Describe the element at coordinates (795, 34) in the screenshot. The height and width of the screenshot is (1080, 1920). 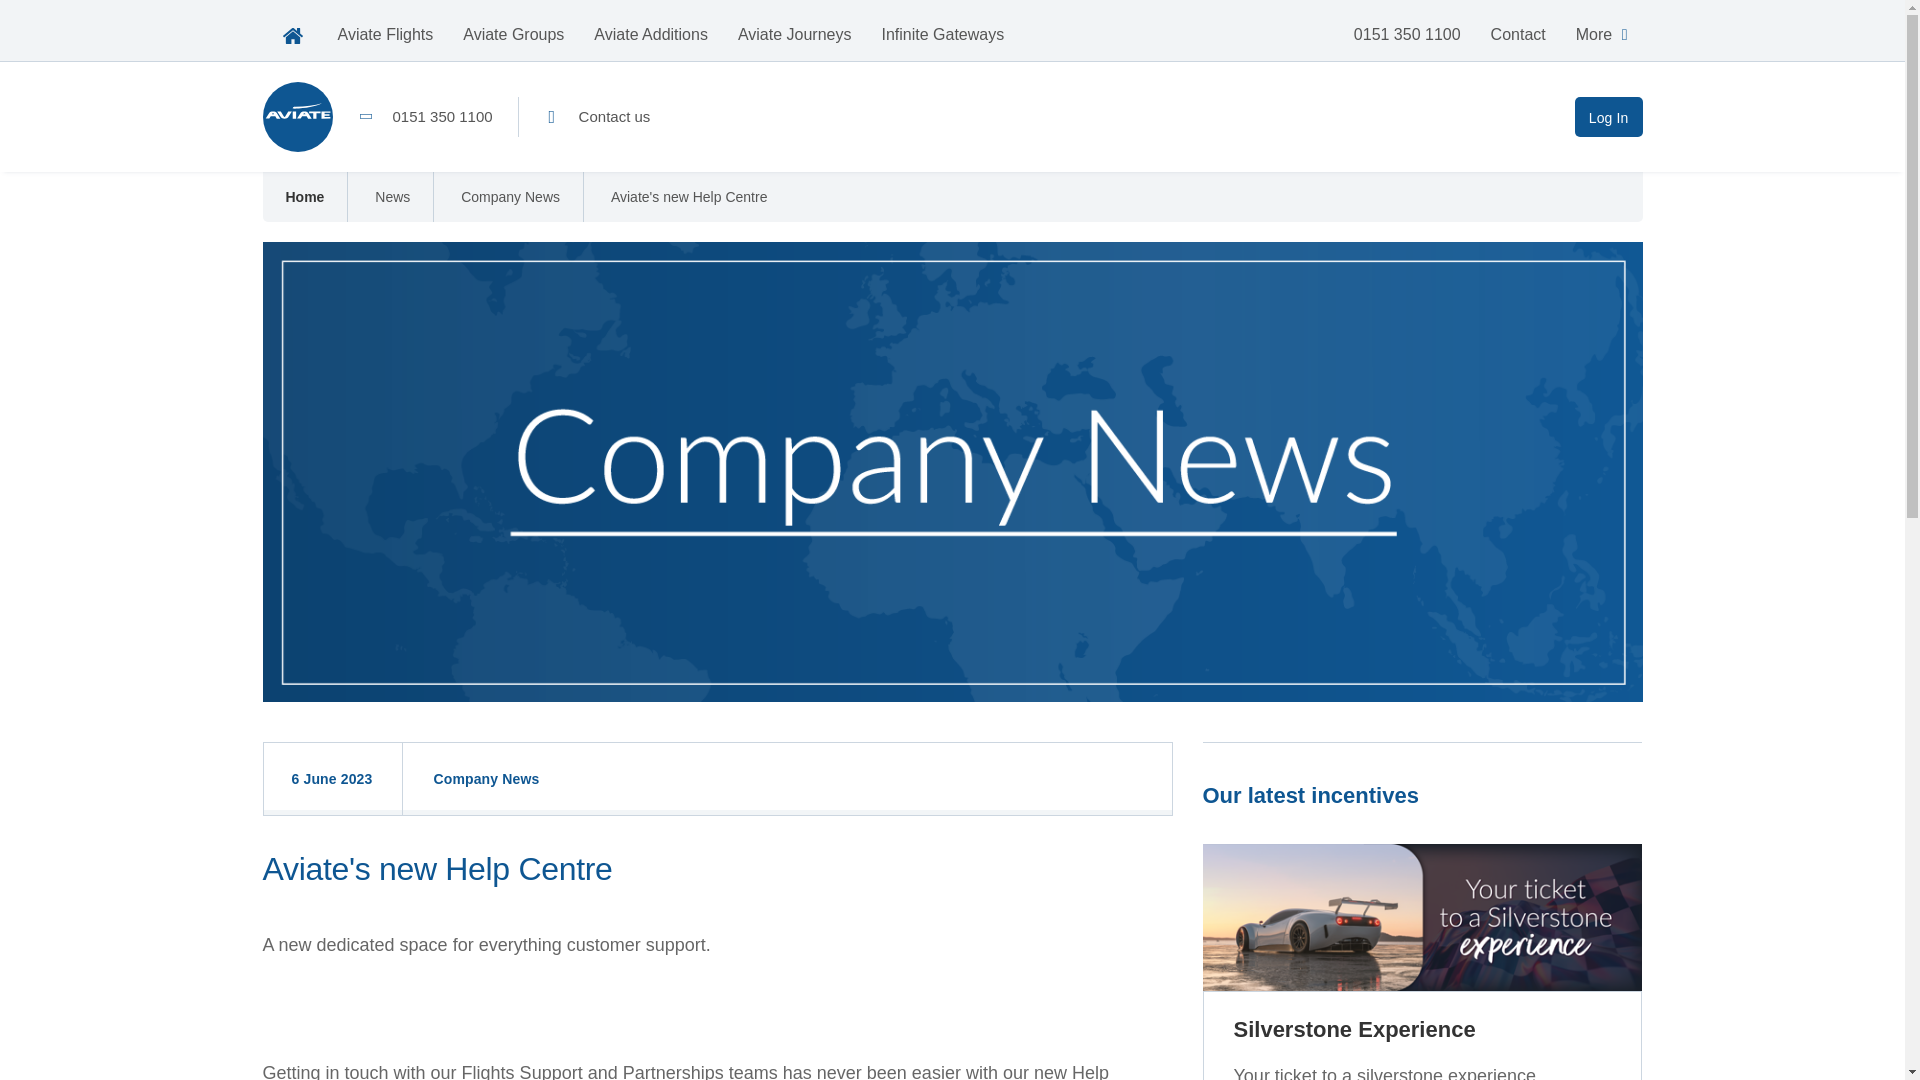
I see `Aviate Journeys` at that location.